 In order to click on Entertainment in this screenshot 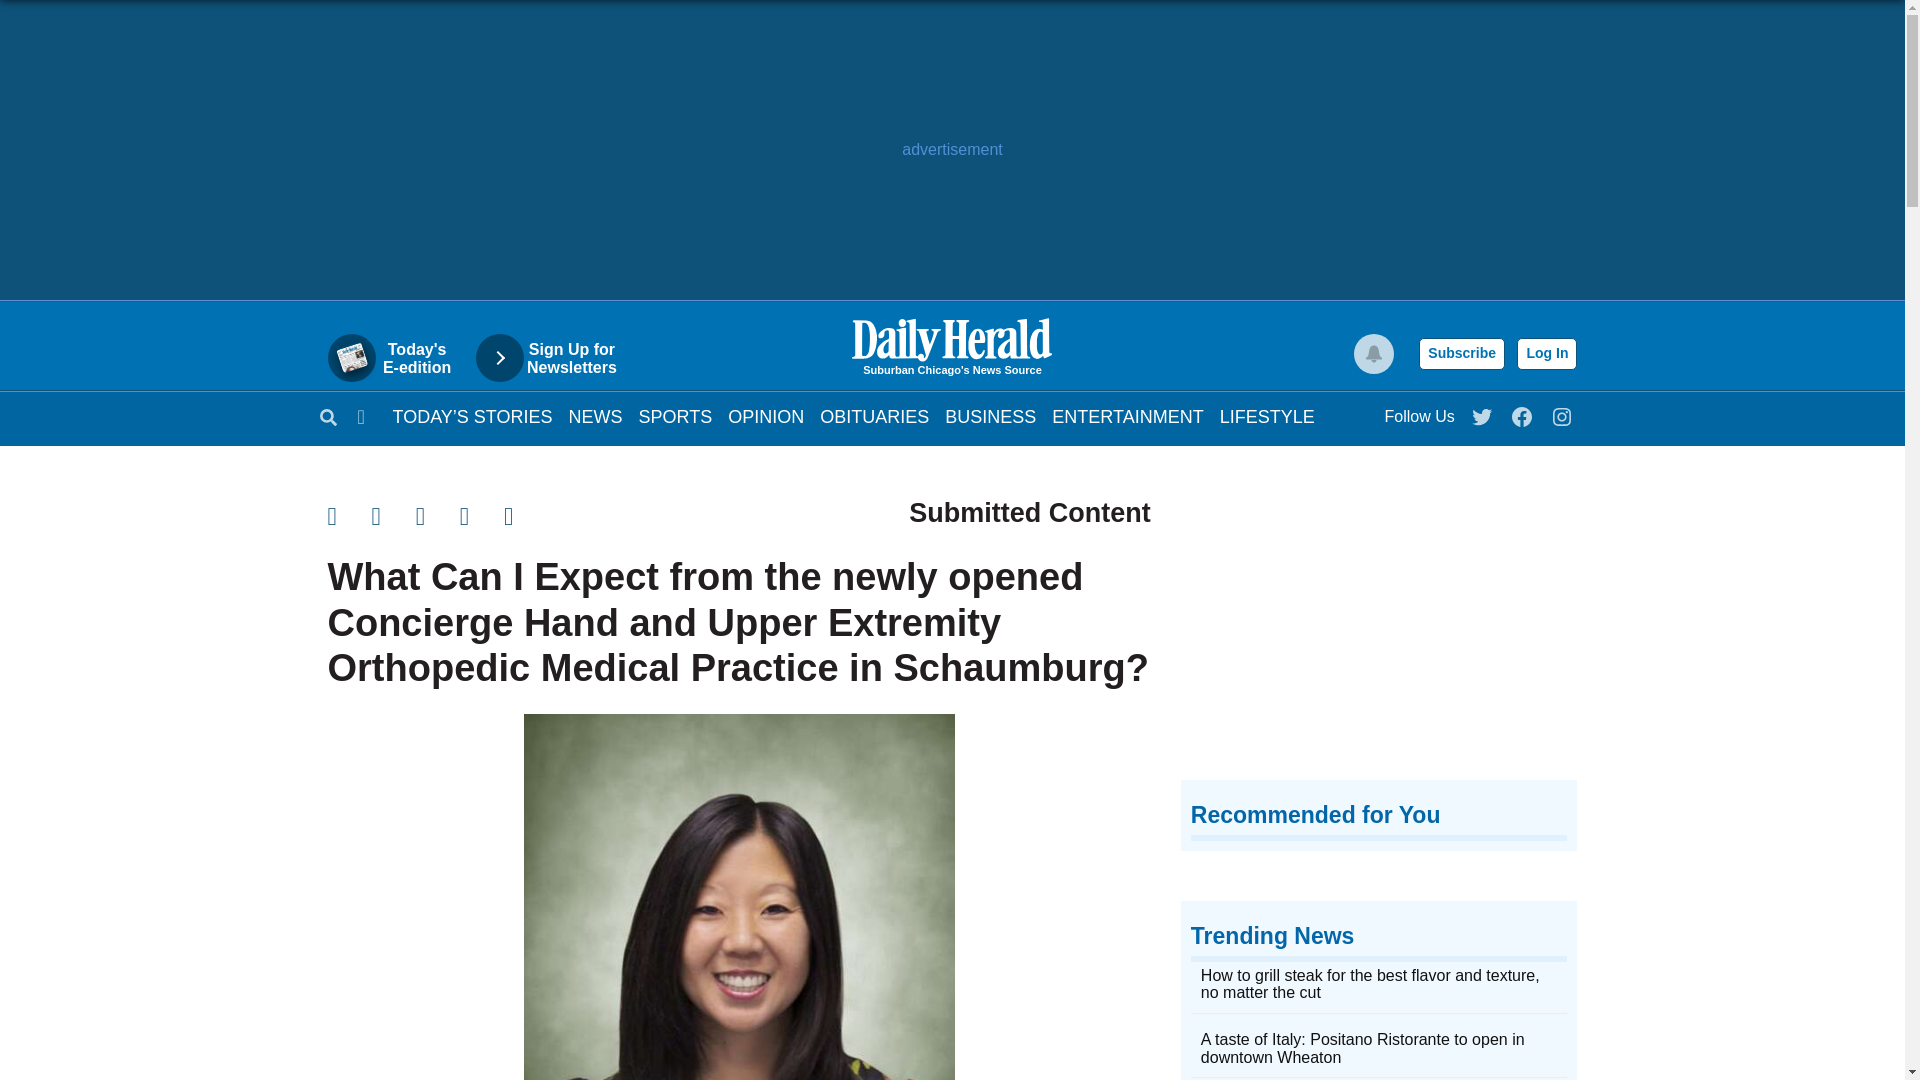, I will do `click(1128, 416)`.